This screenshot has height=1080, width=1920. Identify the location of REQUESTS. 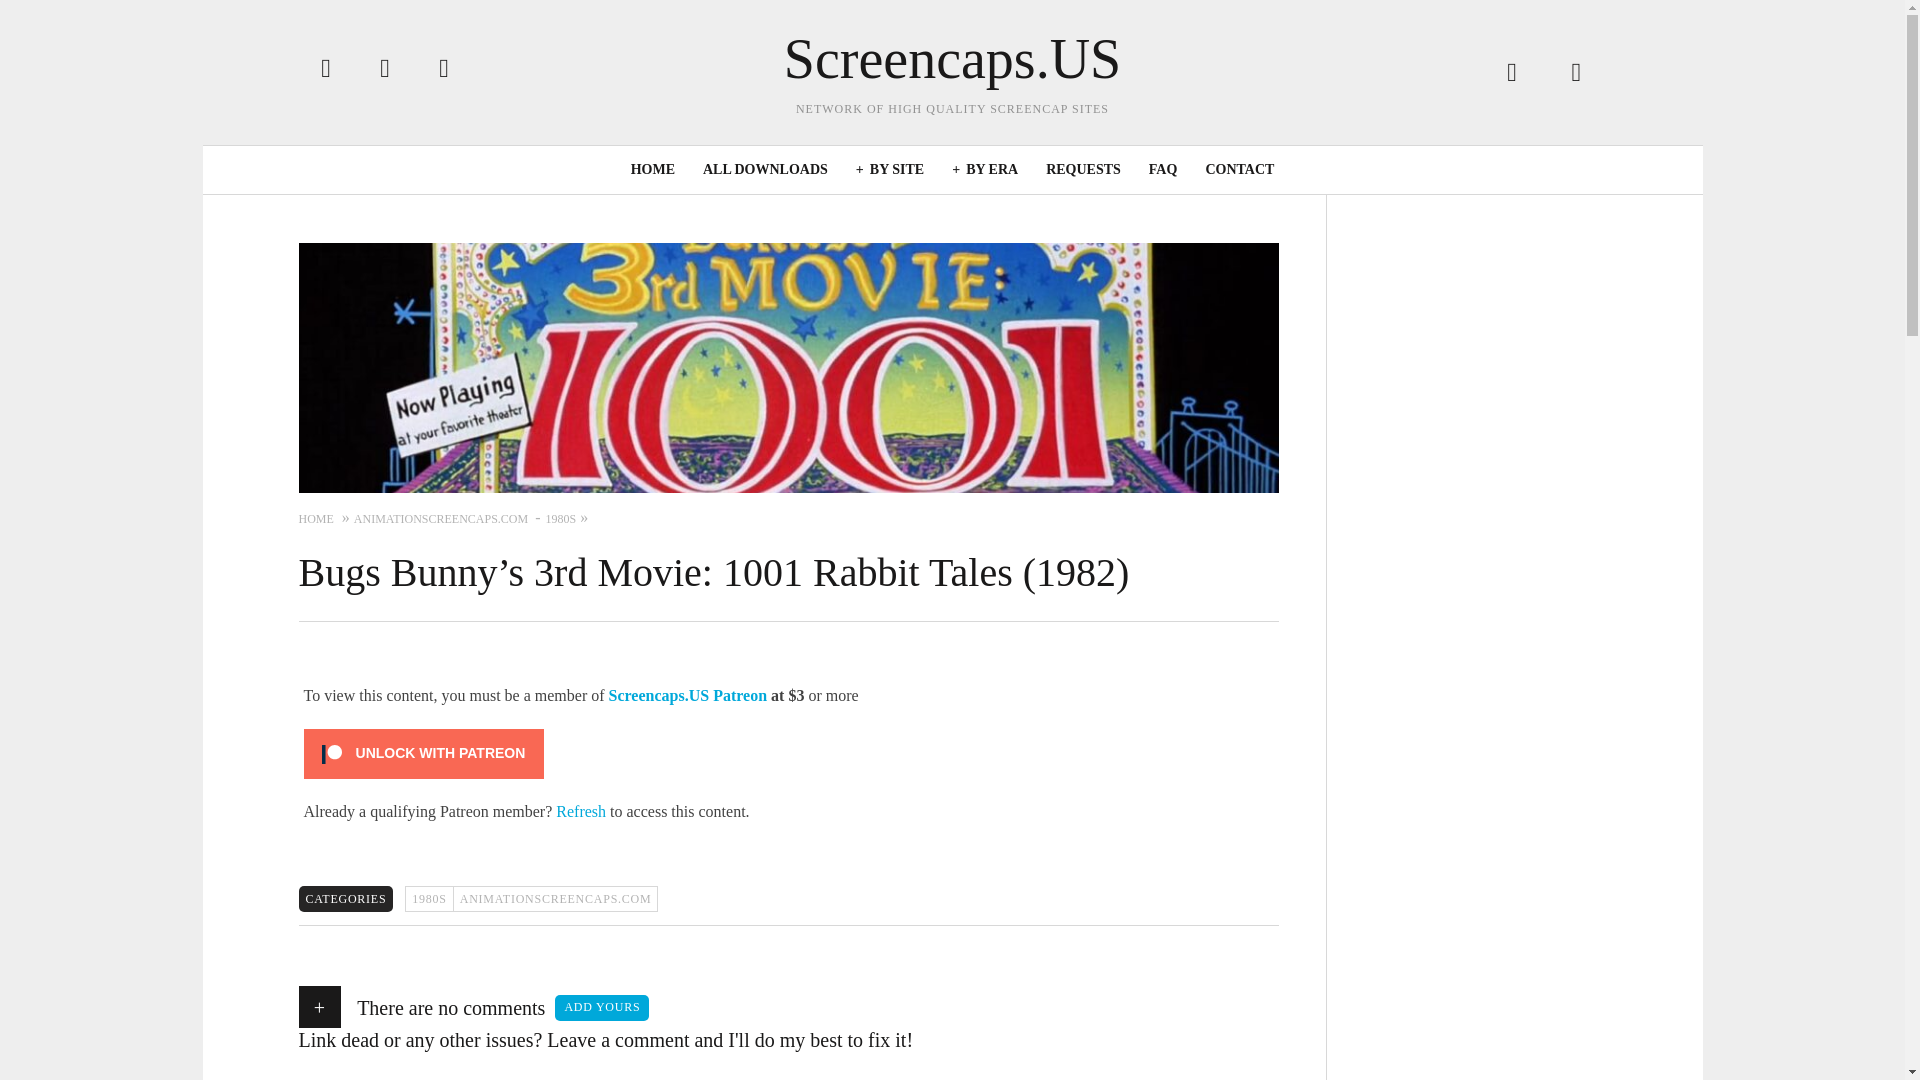
(1084, 170).